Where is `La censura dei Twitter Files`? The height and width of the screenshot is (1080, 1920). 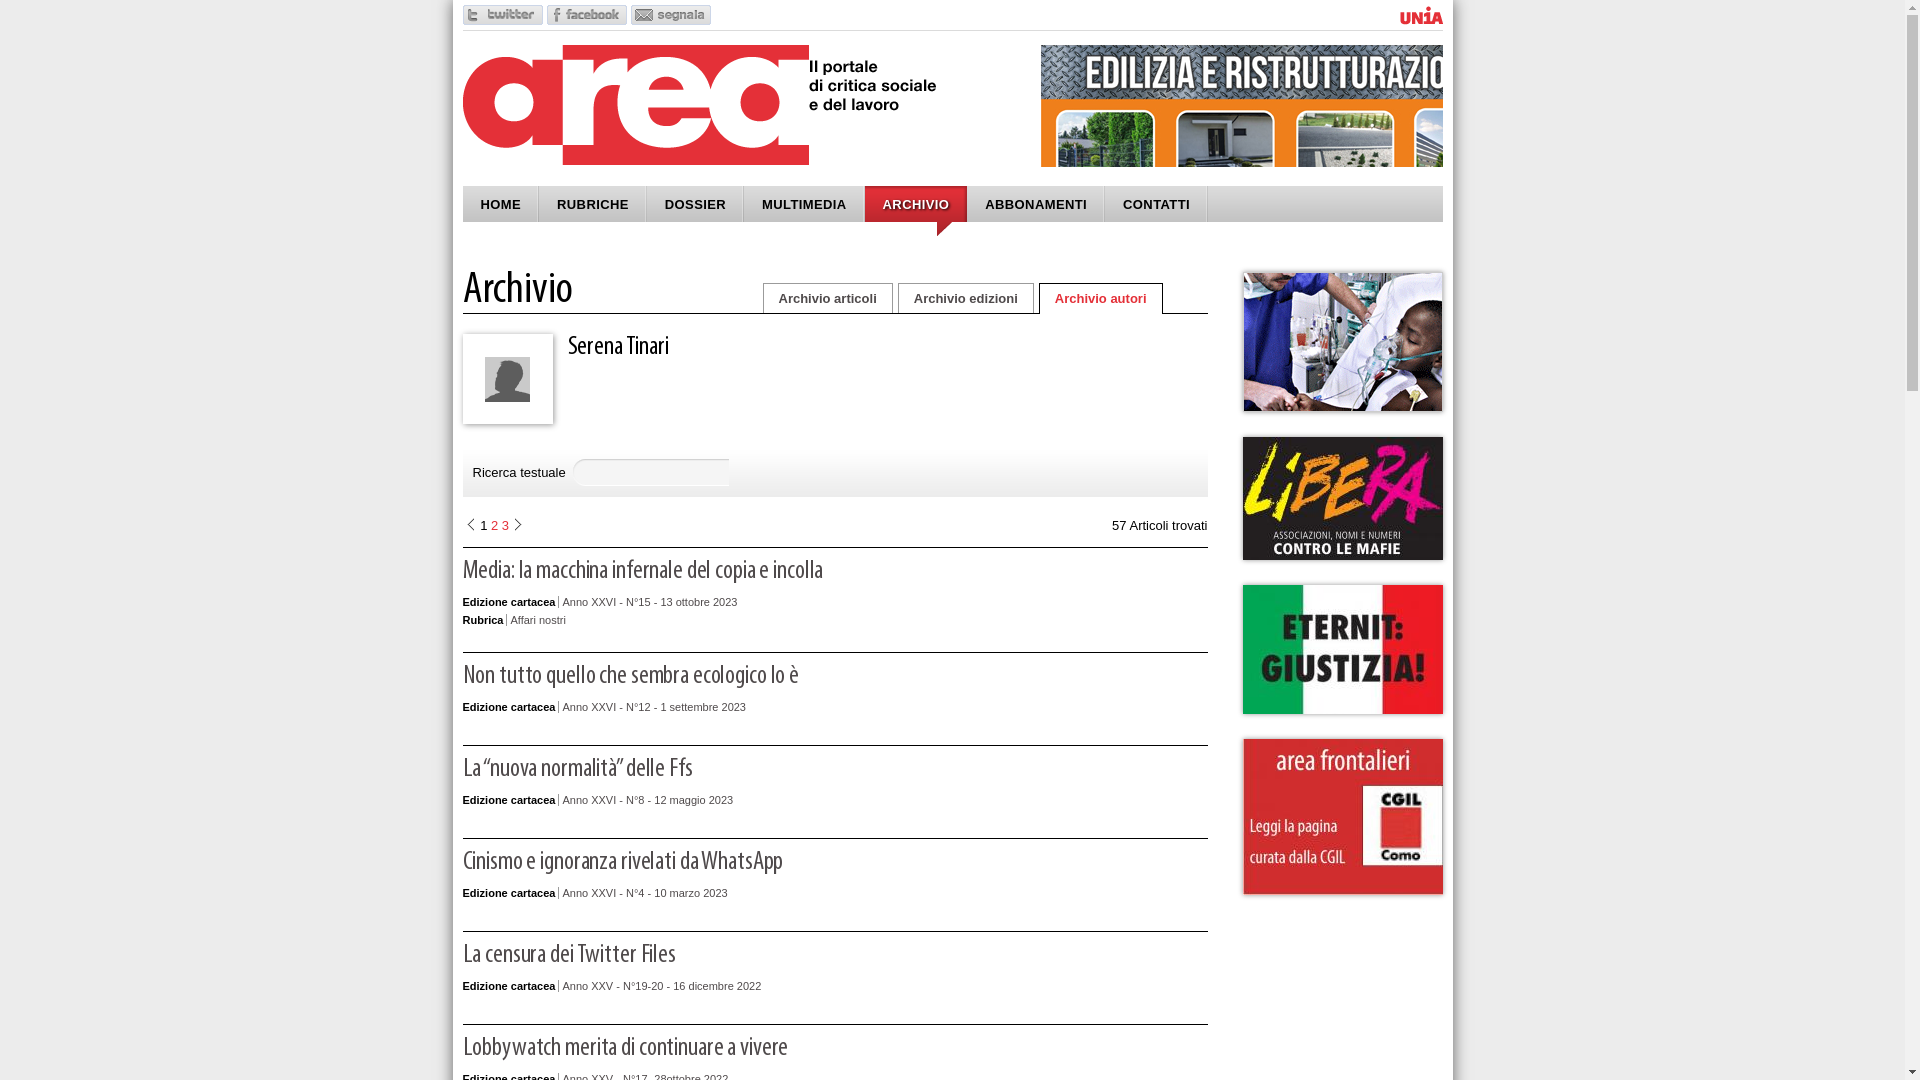 La censura dei Twitter Files is located at coordinates (568, 956).